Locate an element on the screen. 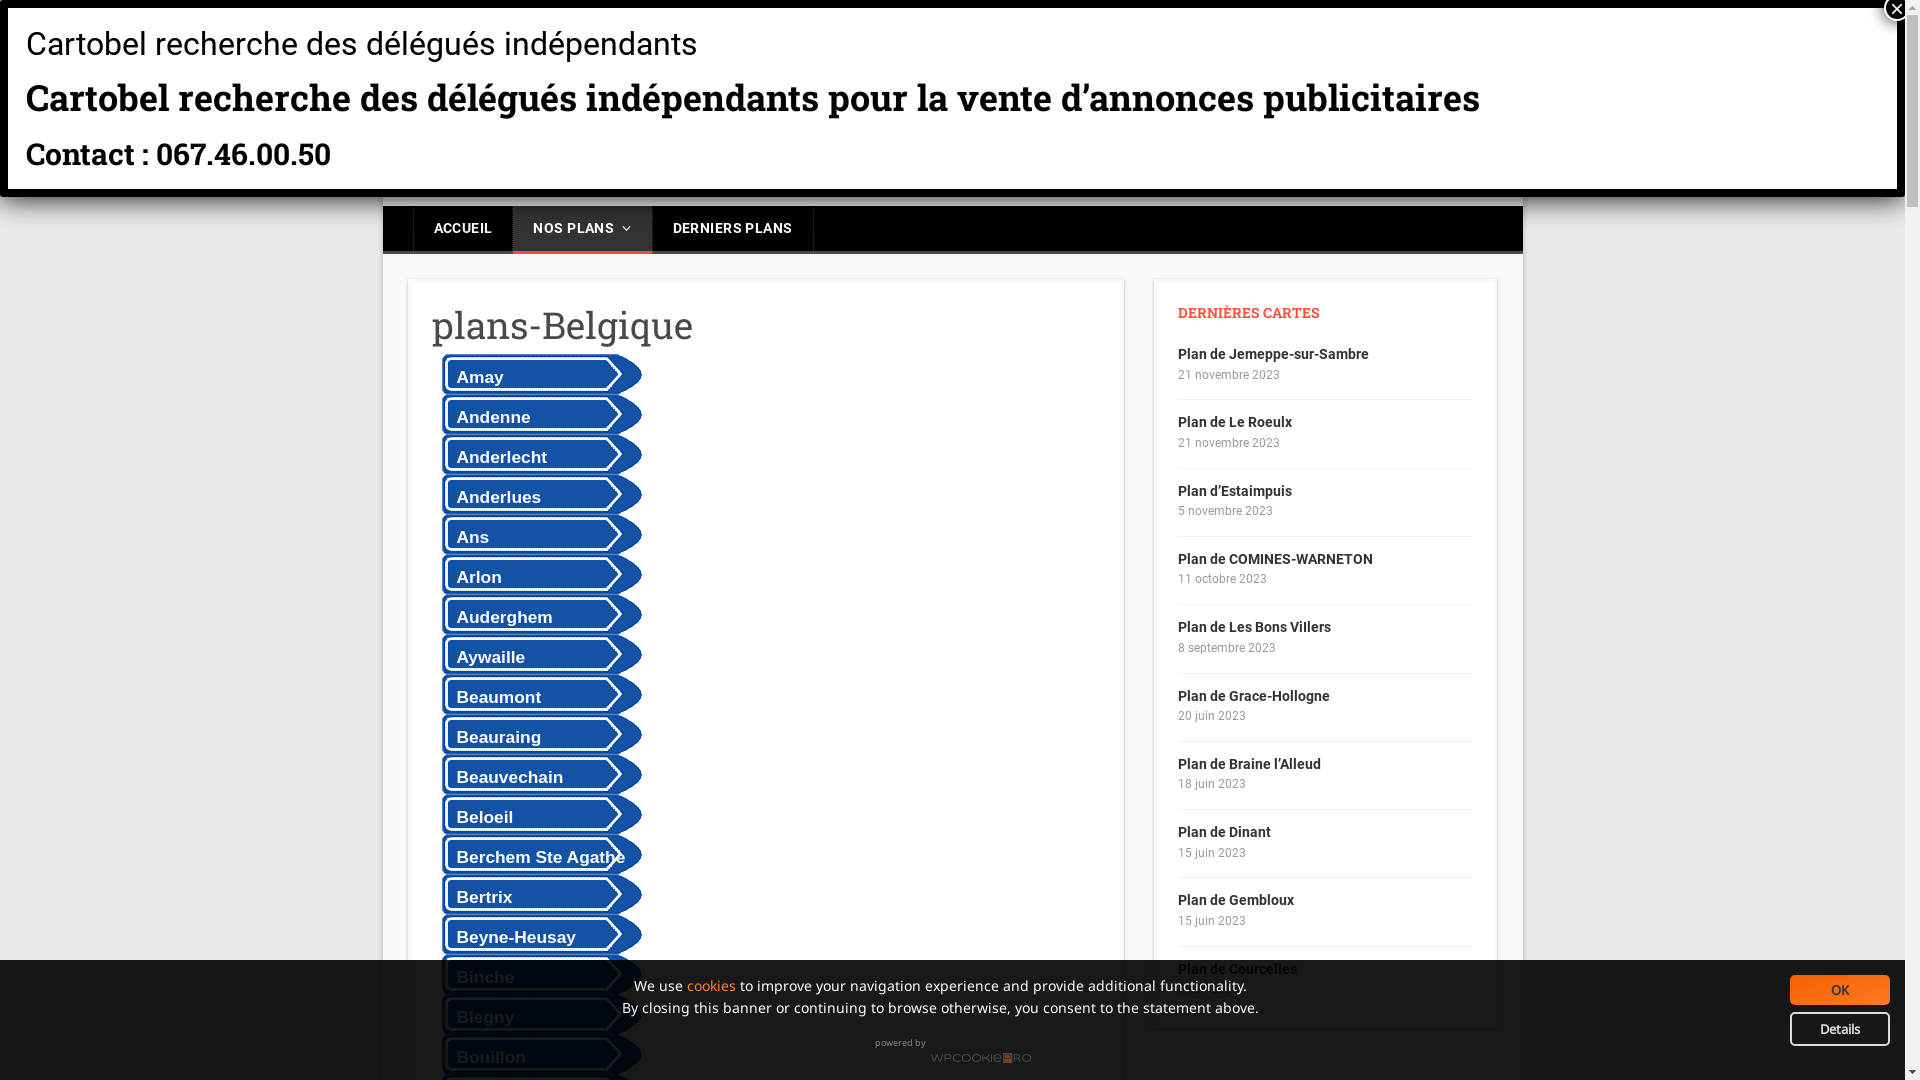 This screenshot has height=1080, width=1920. Plan de Courcelles is located at coordinates (1238, 969).